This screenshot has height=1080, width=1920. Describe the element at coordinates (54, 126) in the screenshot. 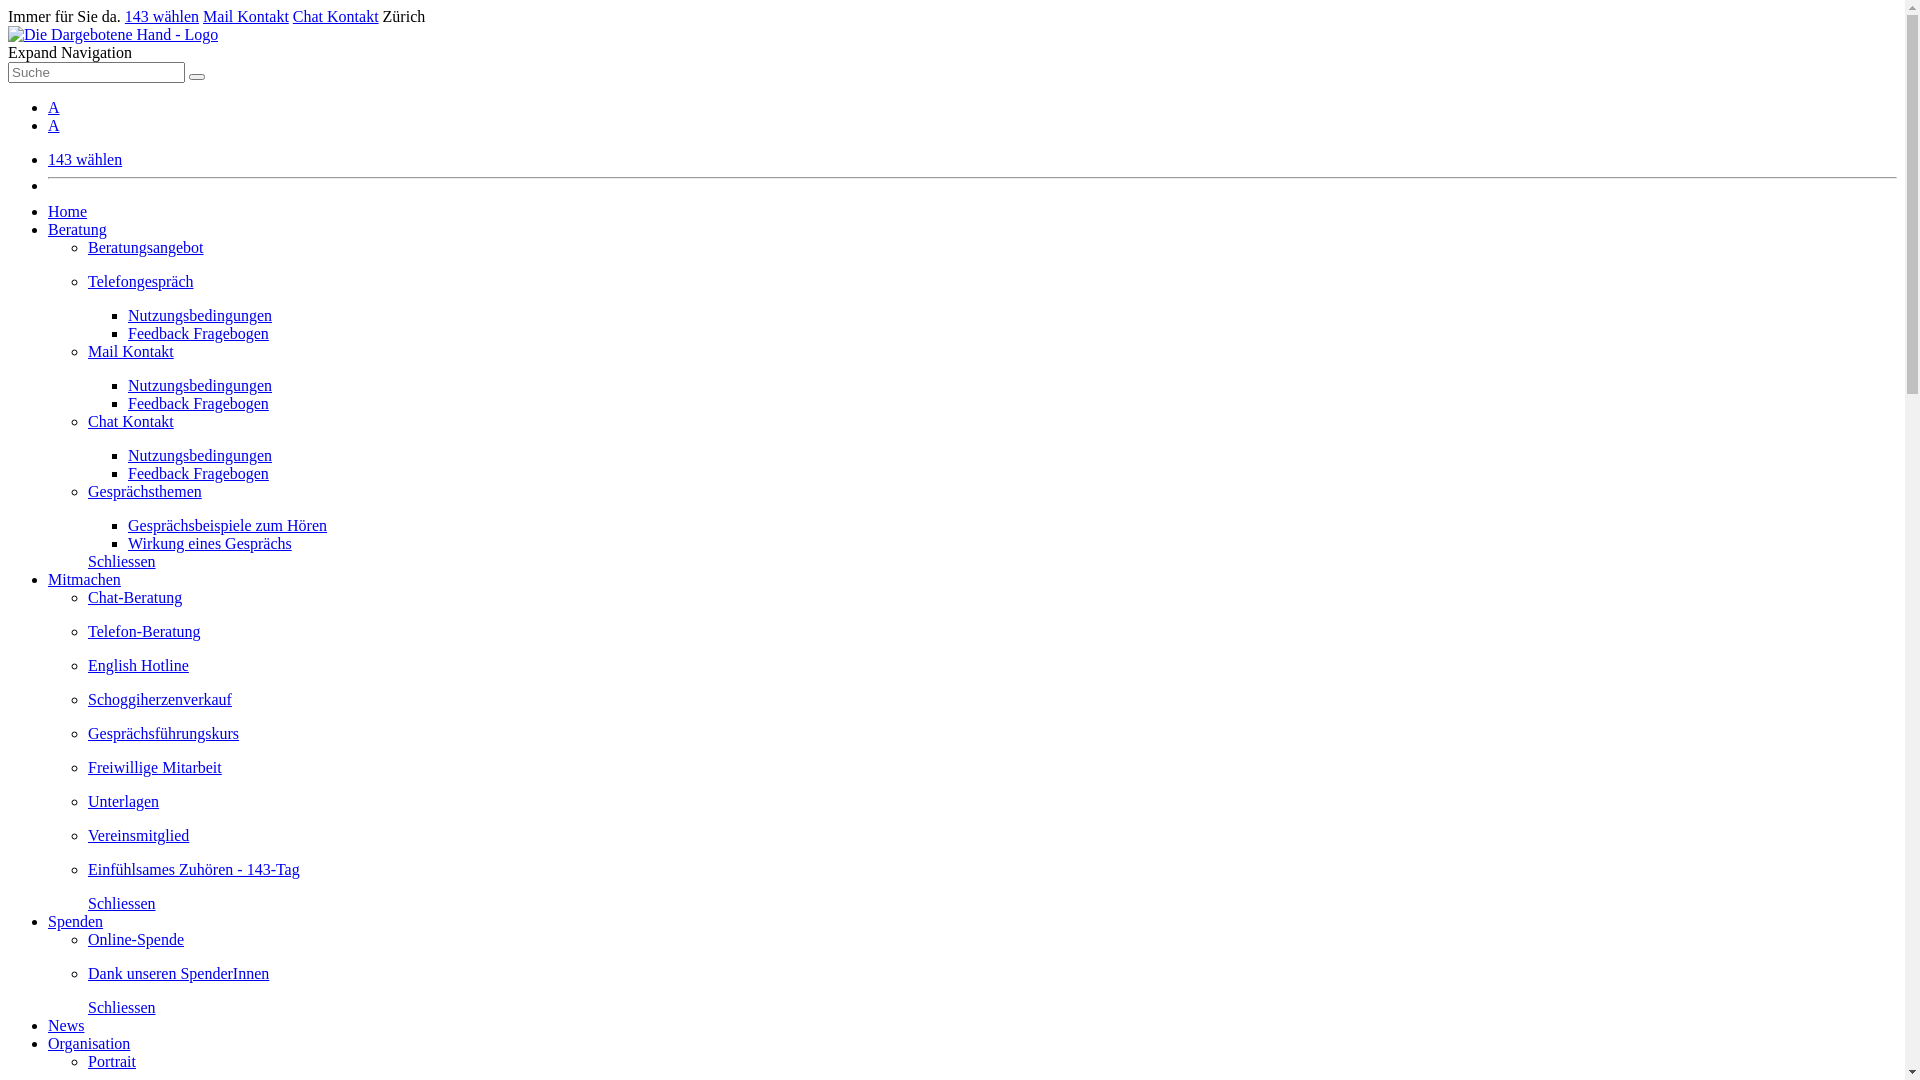

I see `A` at that location.